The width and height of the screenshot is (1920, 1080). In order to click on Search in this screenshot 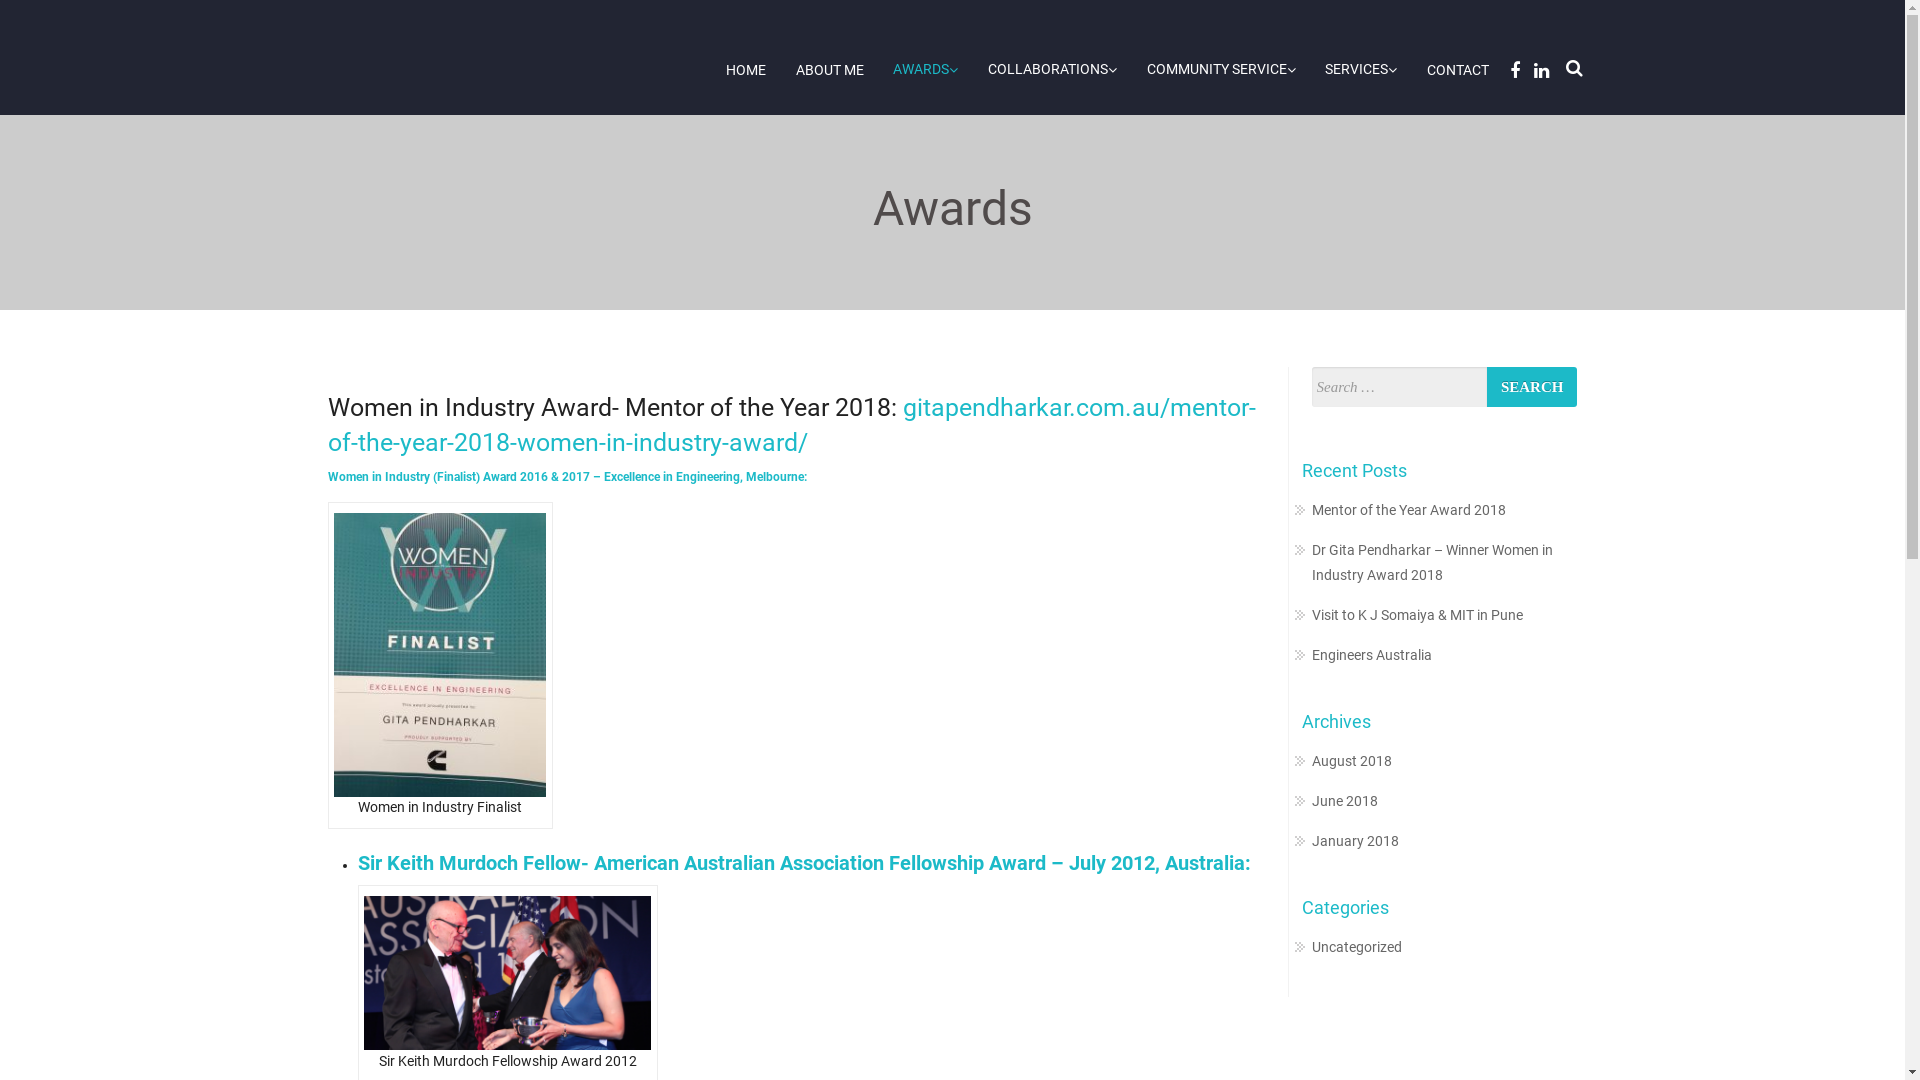, I will do `click(1132, 558)`.